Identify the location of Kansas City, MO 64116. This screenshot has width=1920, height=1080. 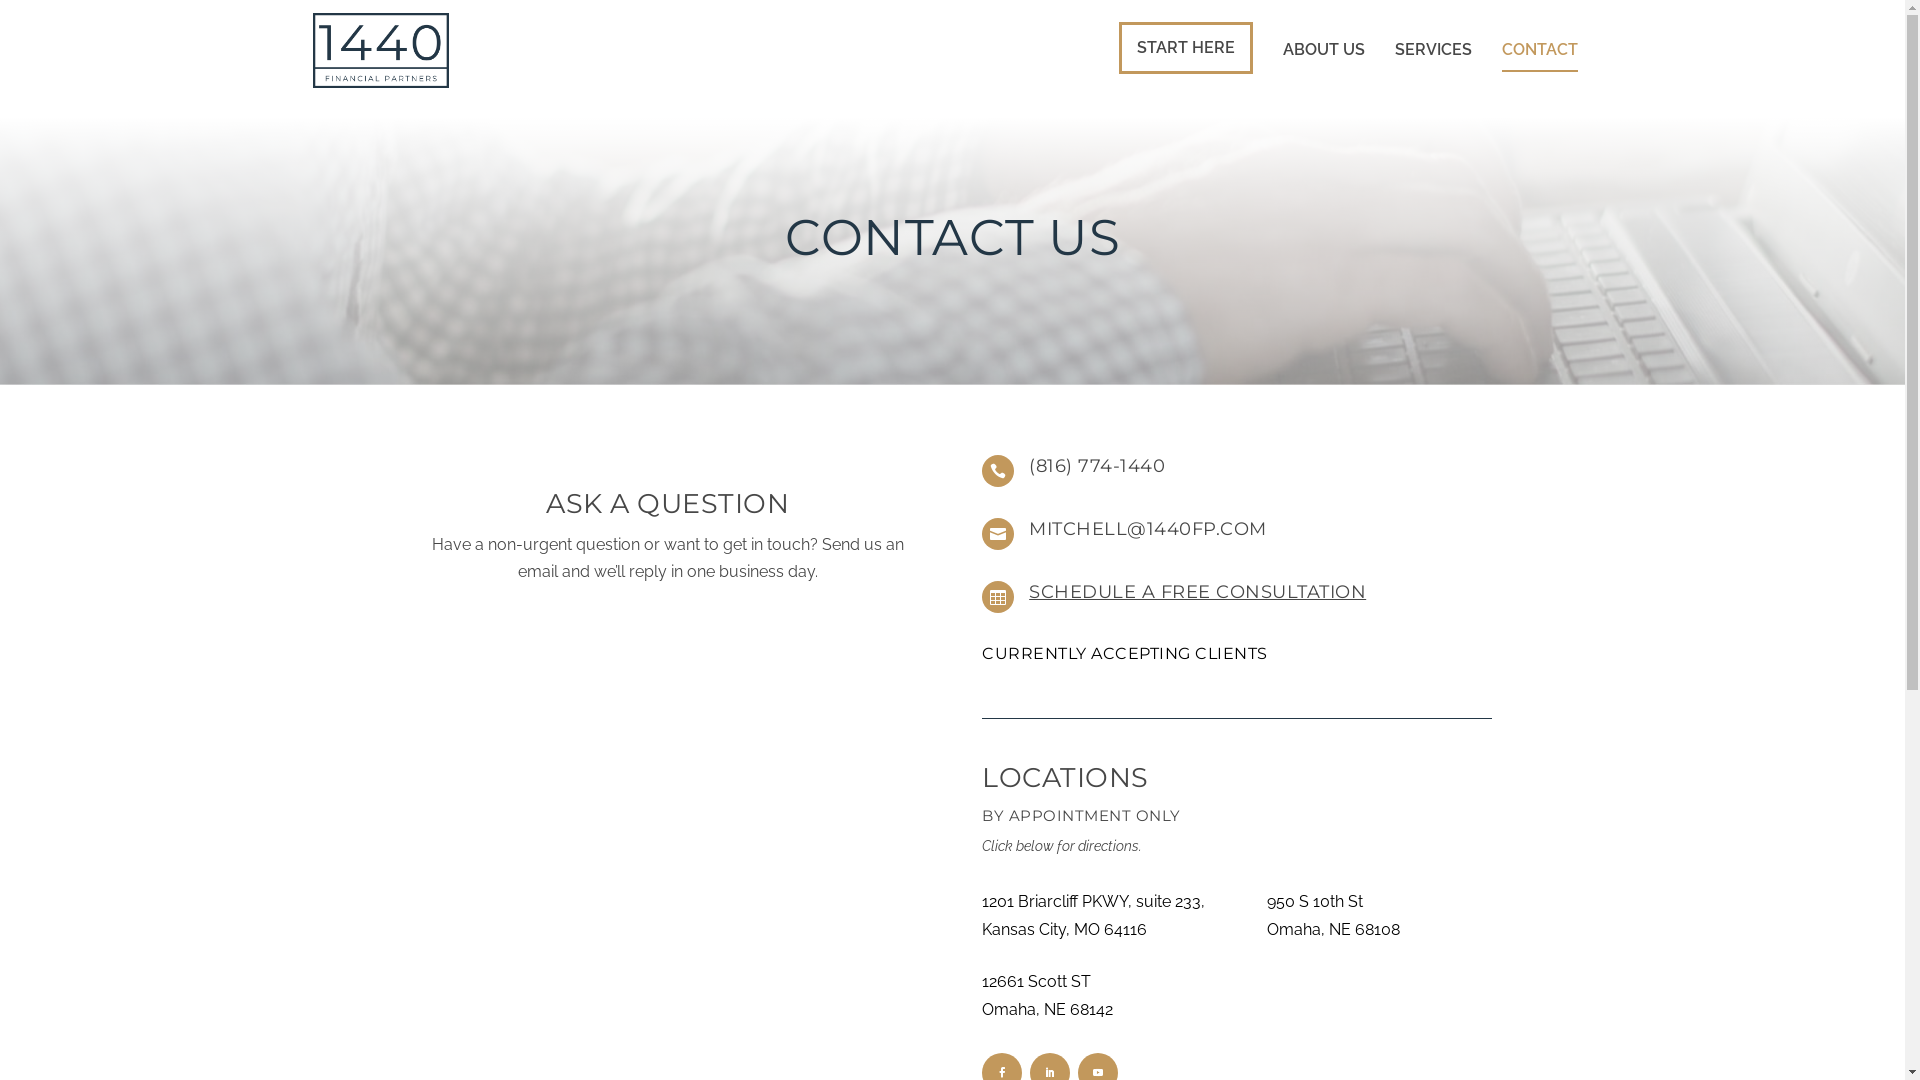
(1064, 930).